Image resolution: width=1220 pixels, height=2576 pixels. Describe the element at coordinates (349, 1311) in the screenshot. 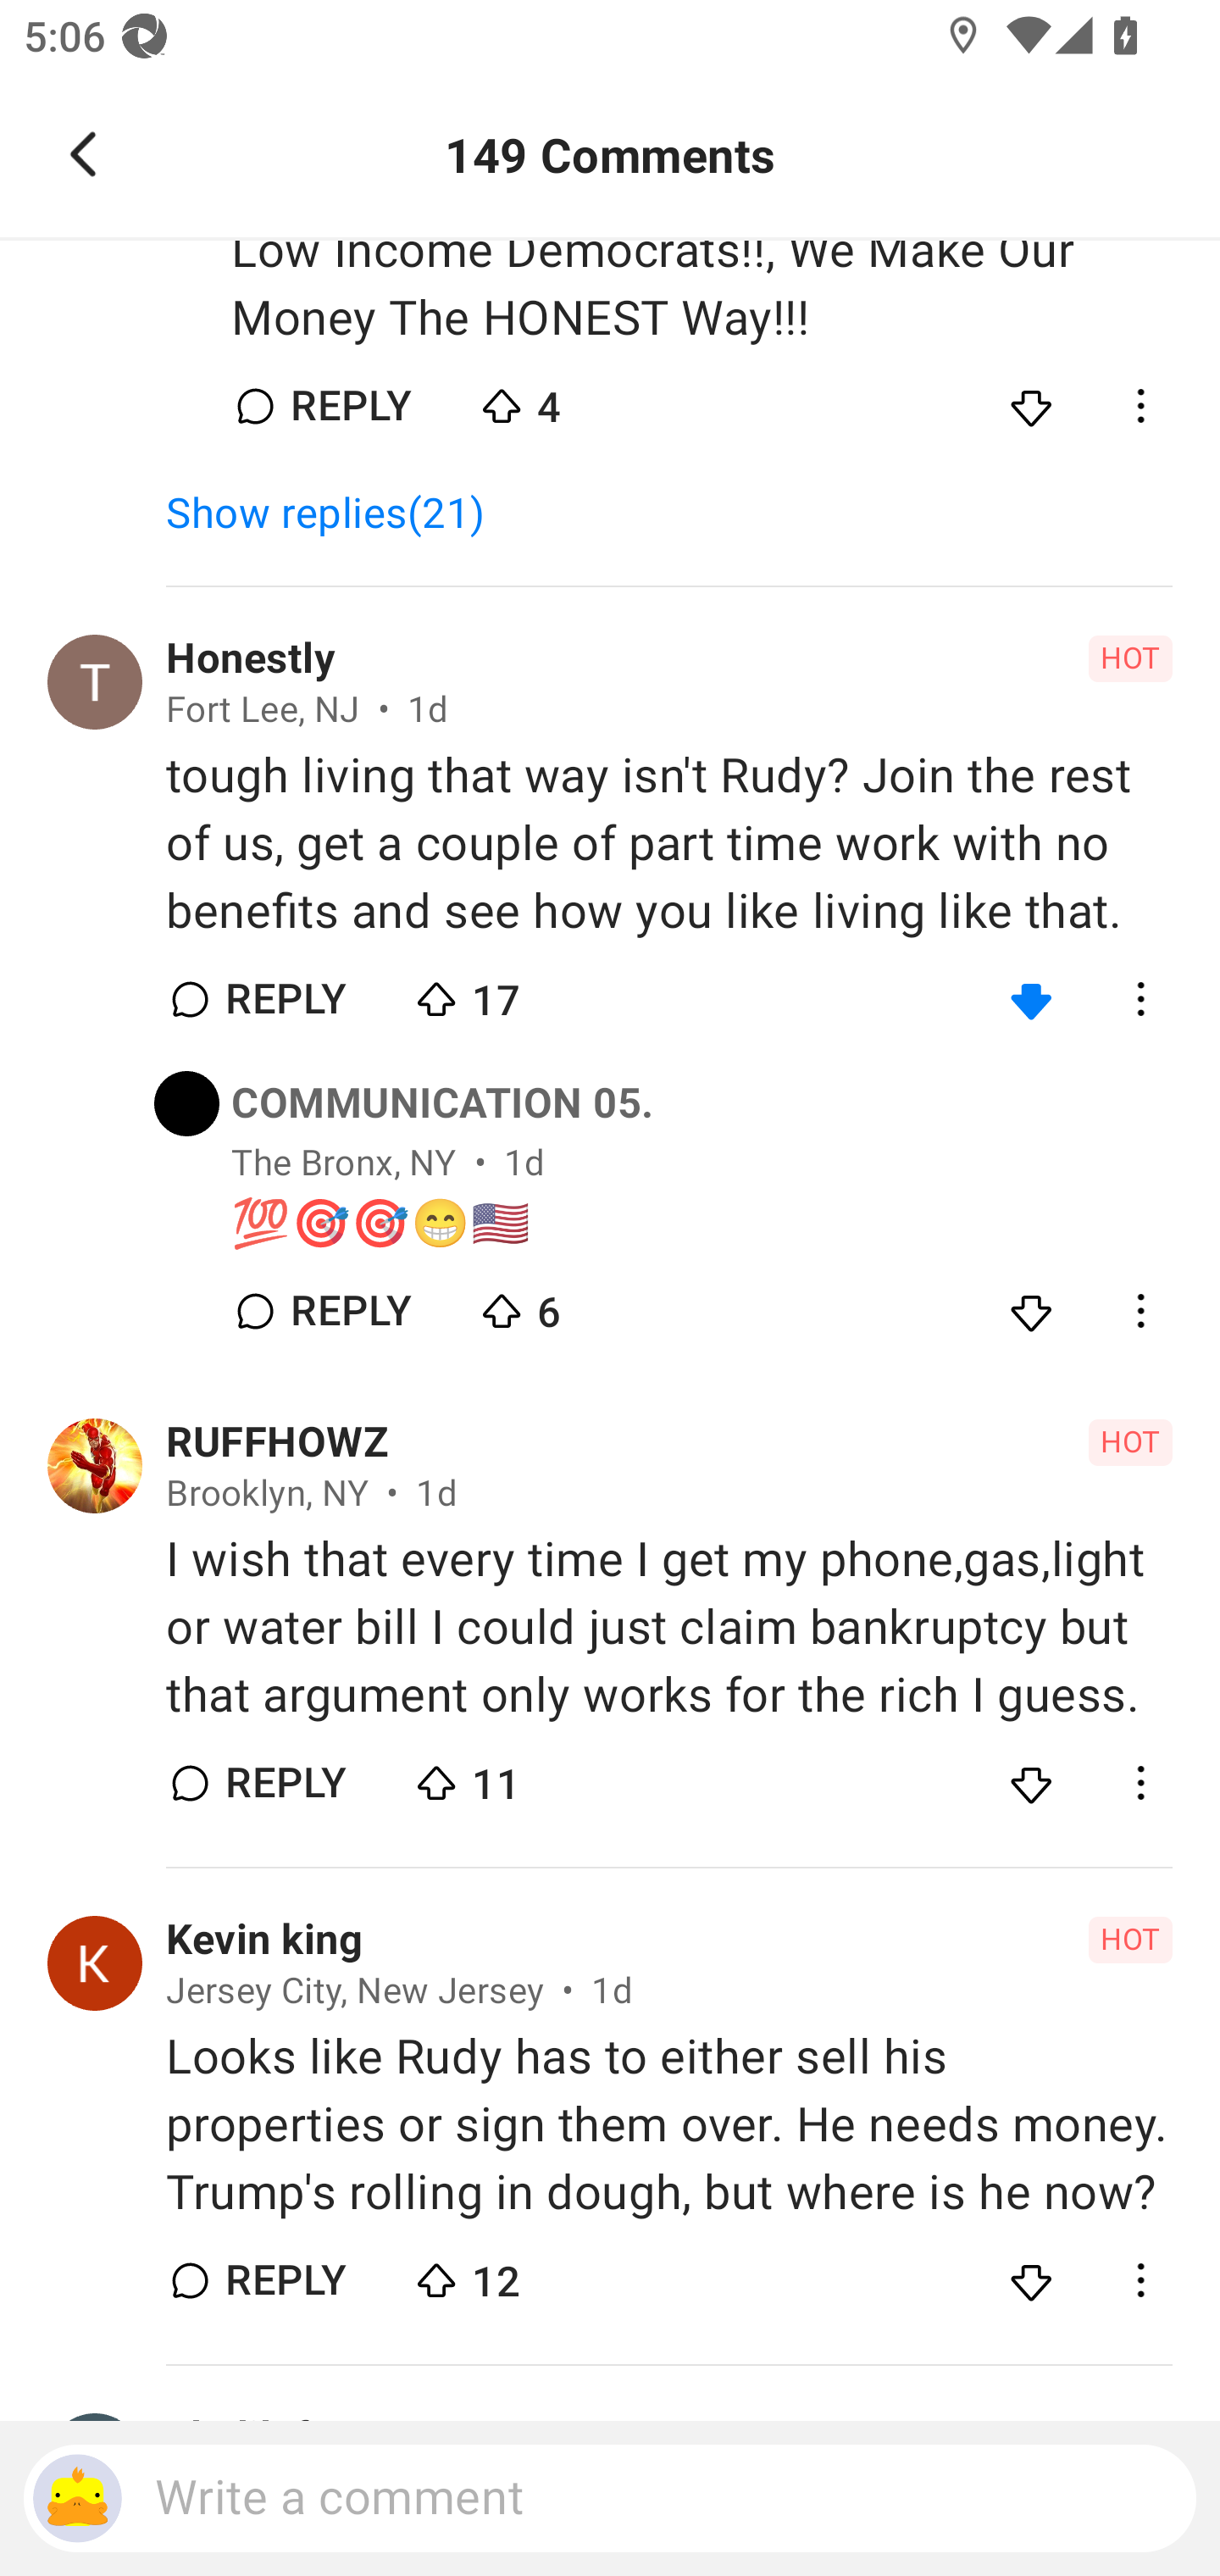

I see `REPLY` at that location.